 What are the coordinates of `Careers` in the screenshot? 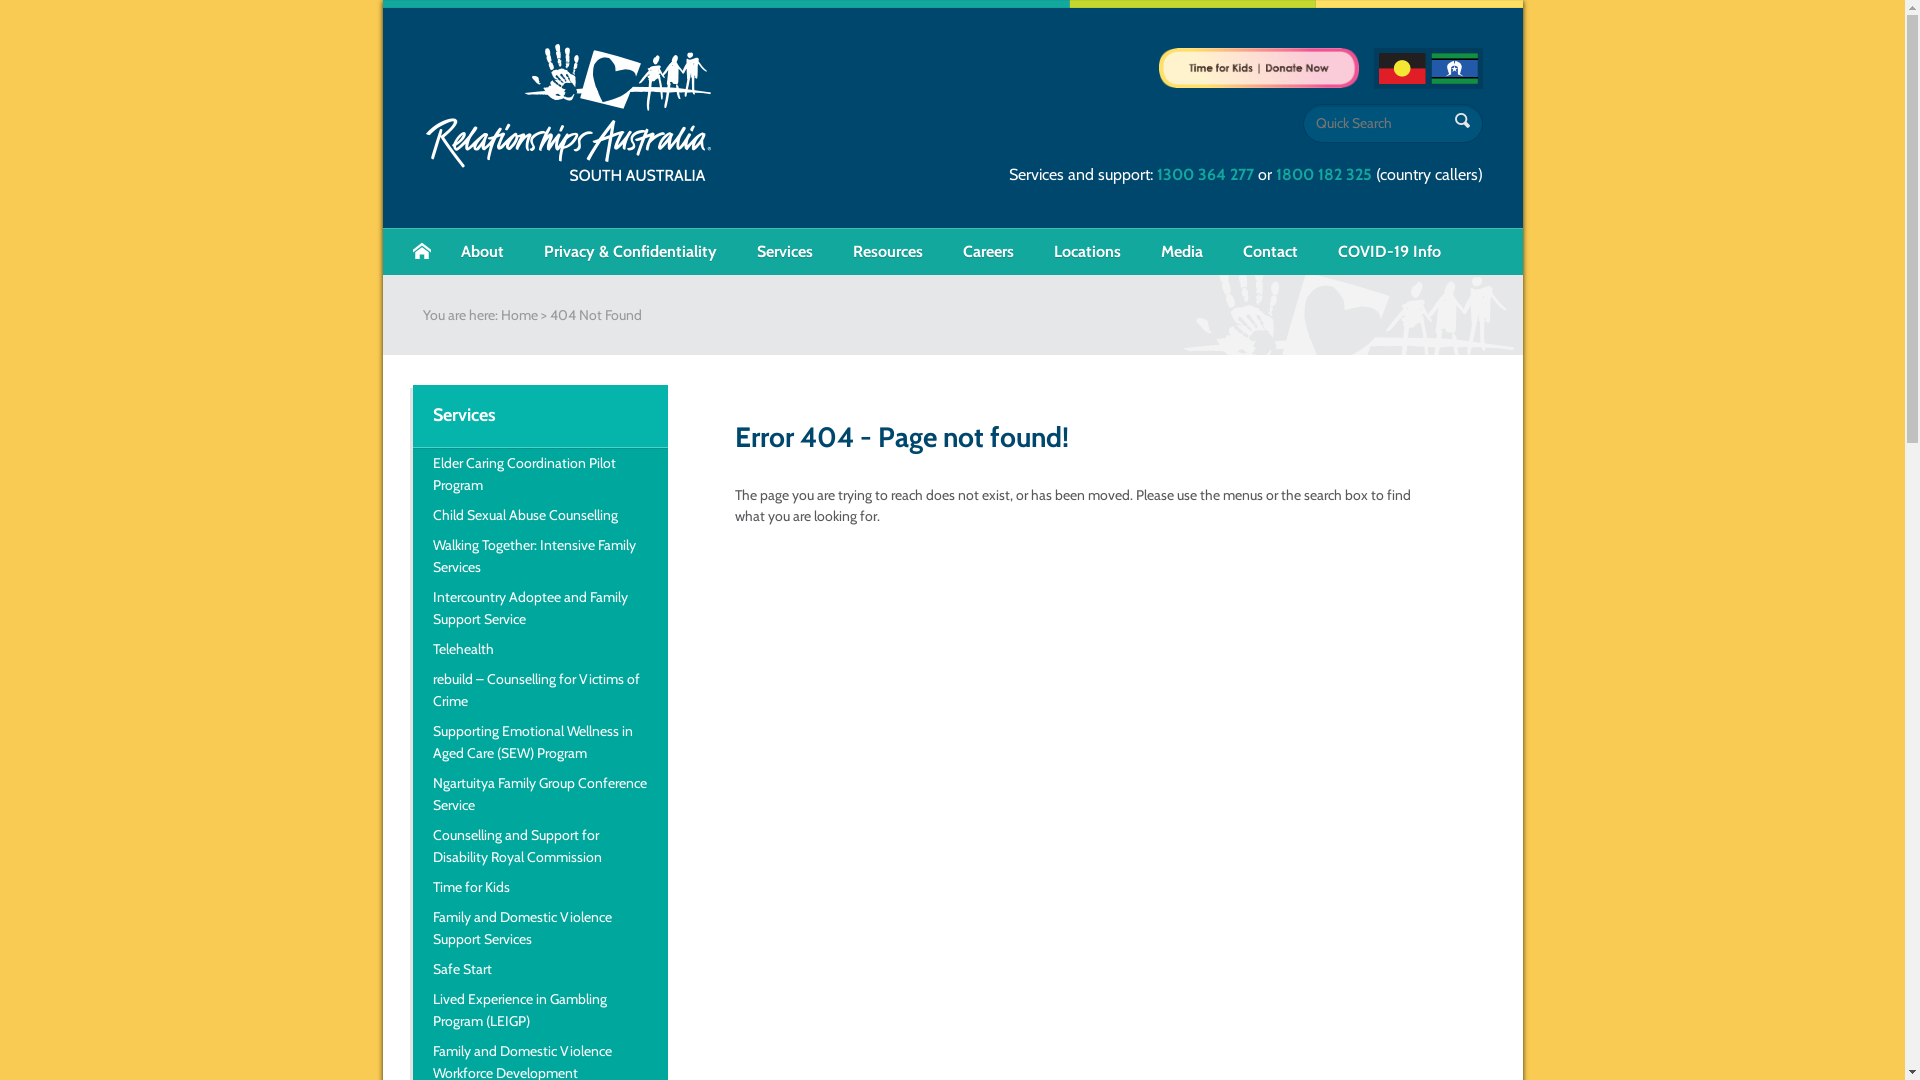 It's located at (988, 252).